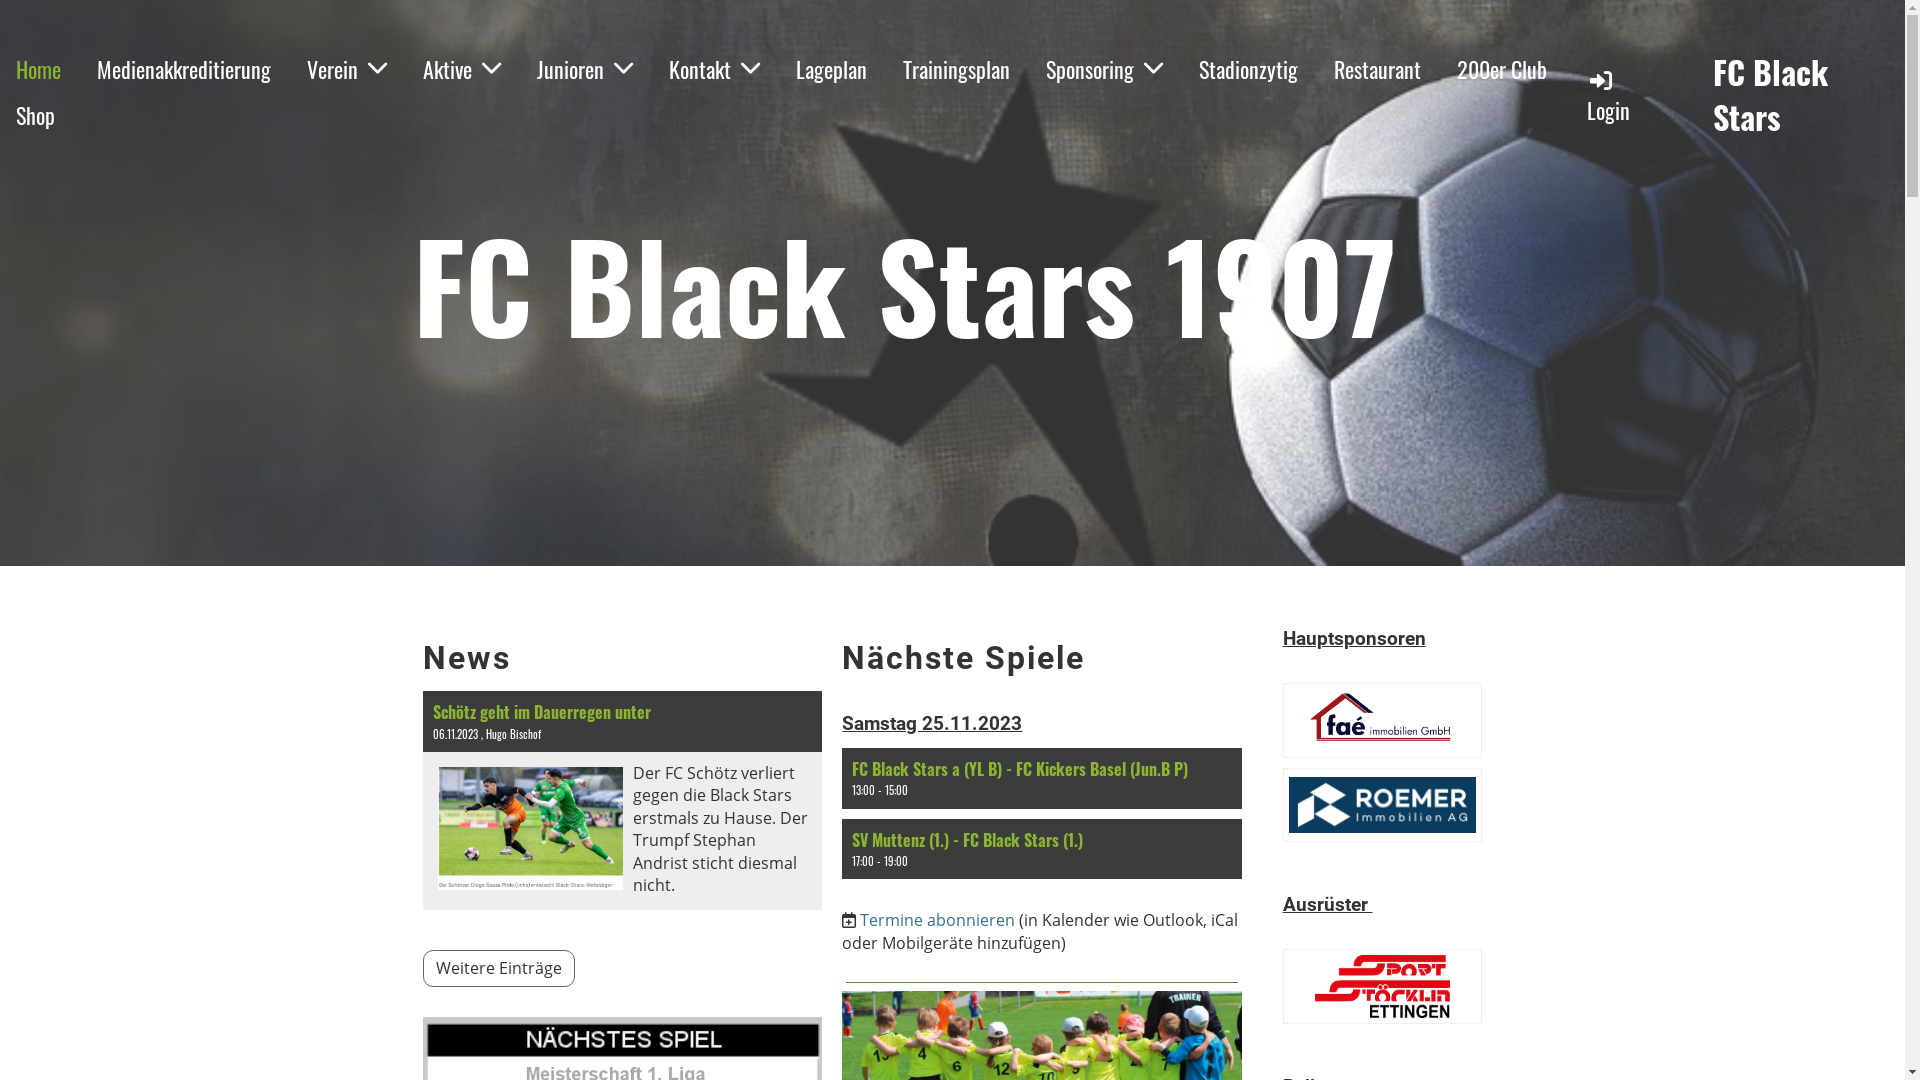  I want to click on 200er Club, so click(1502, 70).